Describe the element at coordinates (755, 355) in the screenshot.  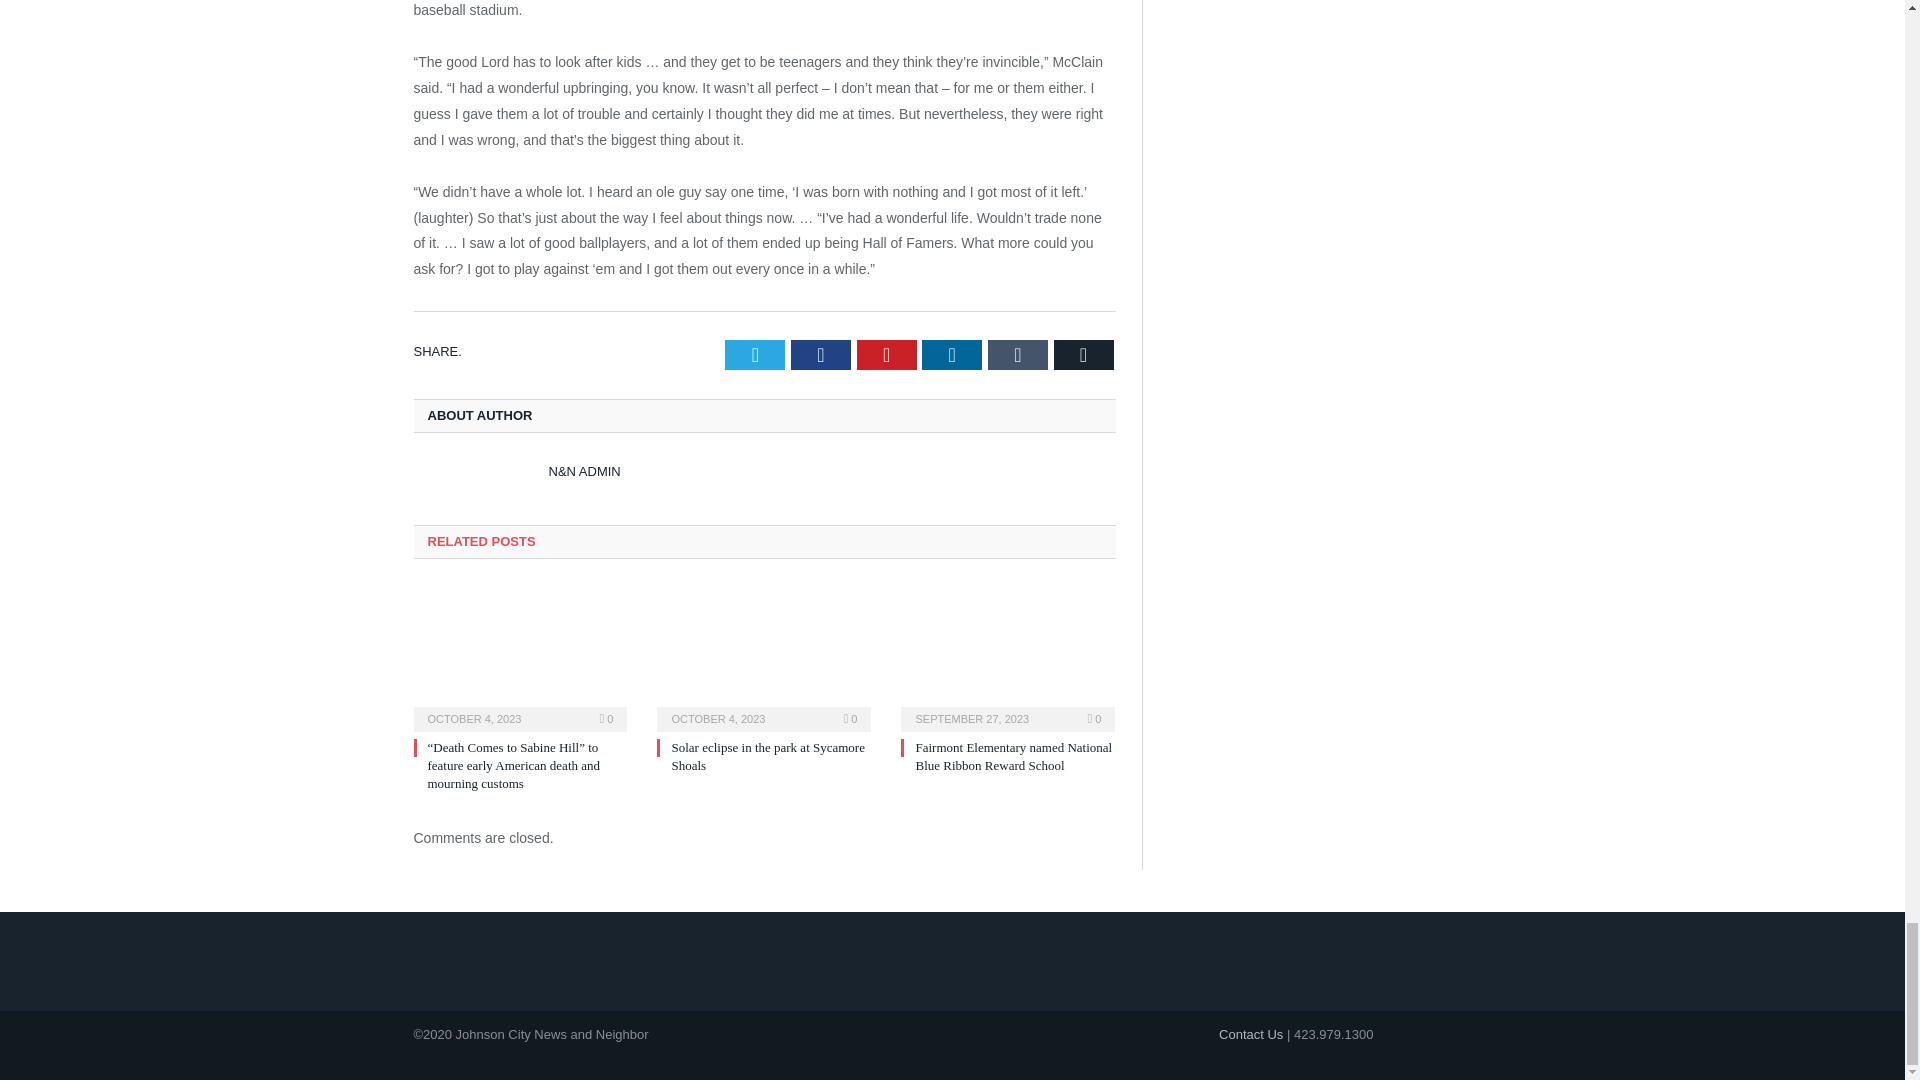
I see `Twitter` at that location.